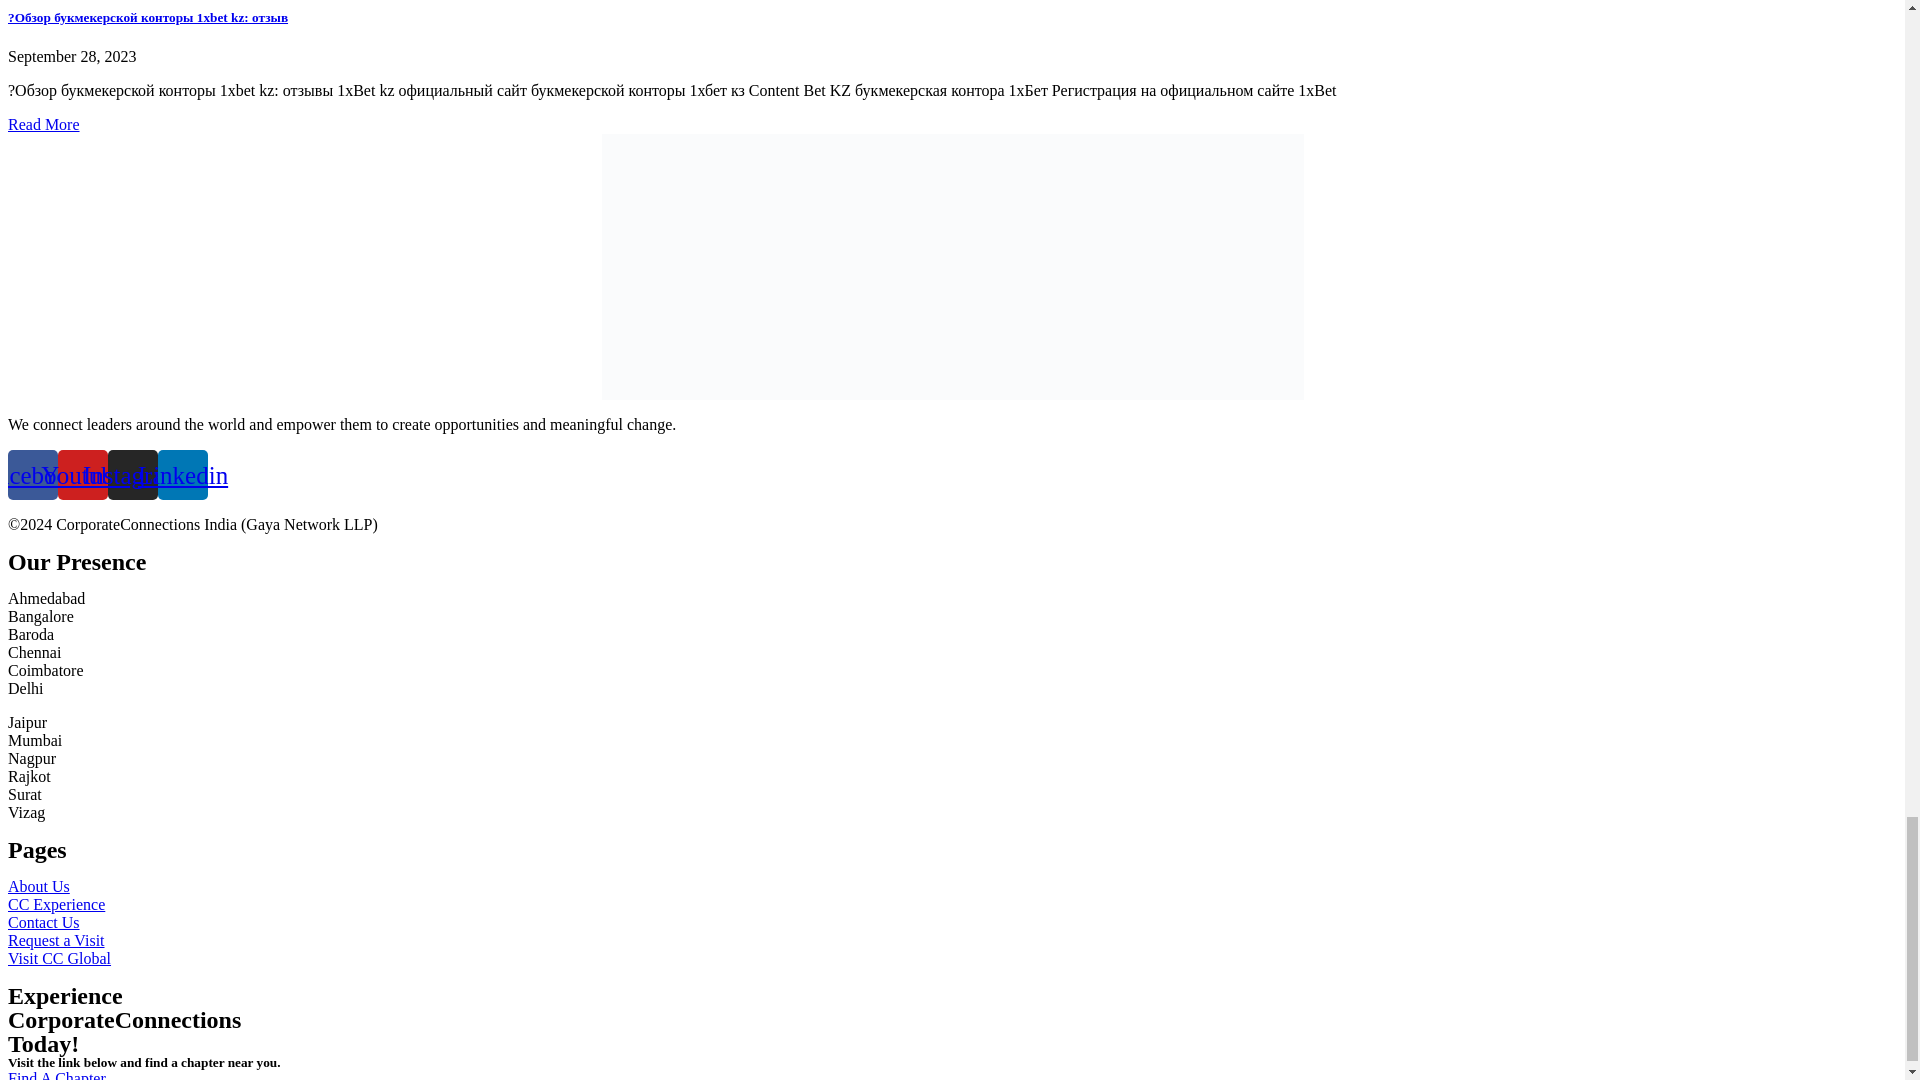  Describe the element at coordinates (38, 886) in the screenshot. I see `About Us` at that location.